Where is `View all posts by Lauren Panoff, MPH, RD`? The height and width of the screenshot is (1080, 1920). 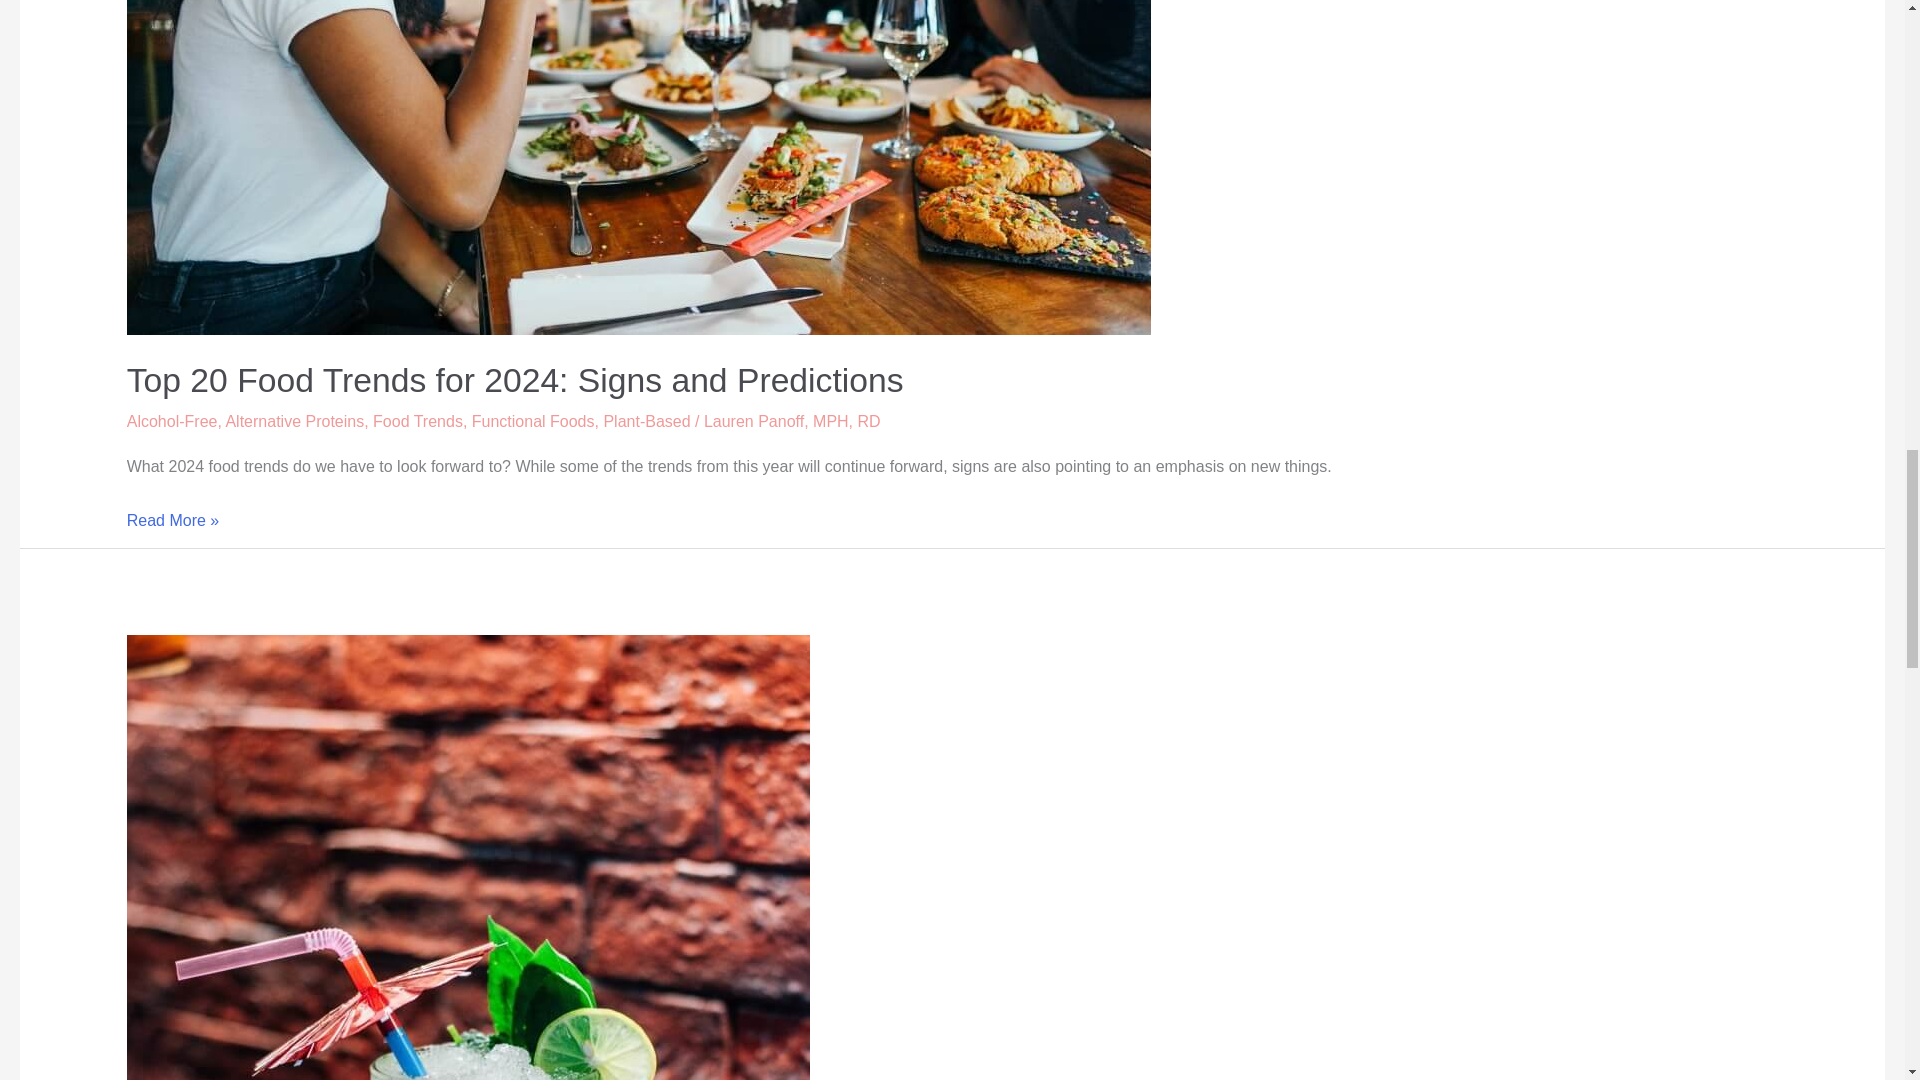 View all posts by Lauren Panoff, MPH, RD is located at coordinates (792, 420).